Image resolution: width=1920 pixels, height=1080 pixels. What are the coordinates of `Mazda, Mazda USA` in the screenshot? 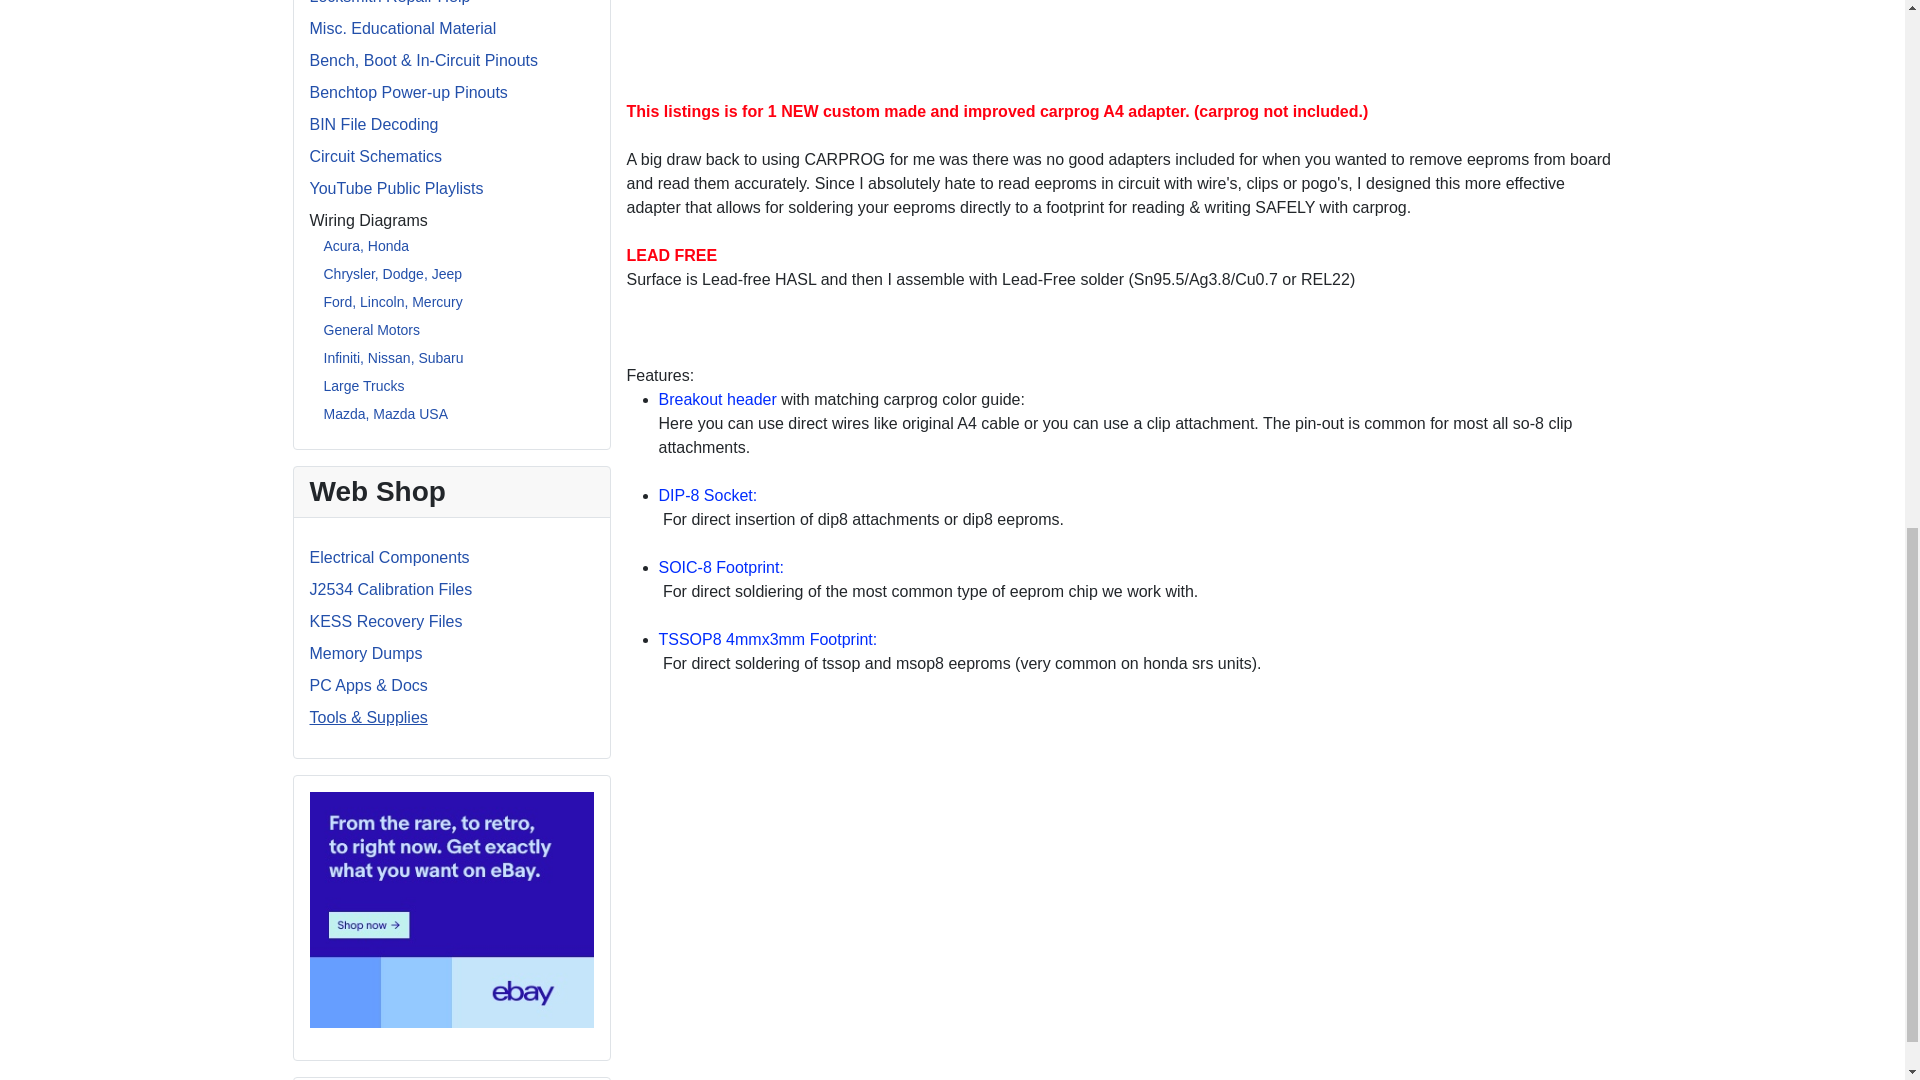 It's located at (386, 414).